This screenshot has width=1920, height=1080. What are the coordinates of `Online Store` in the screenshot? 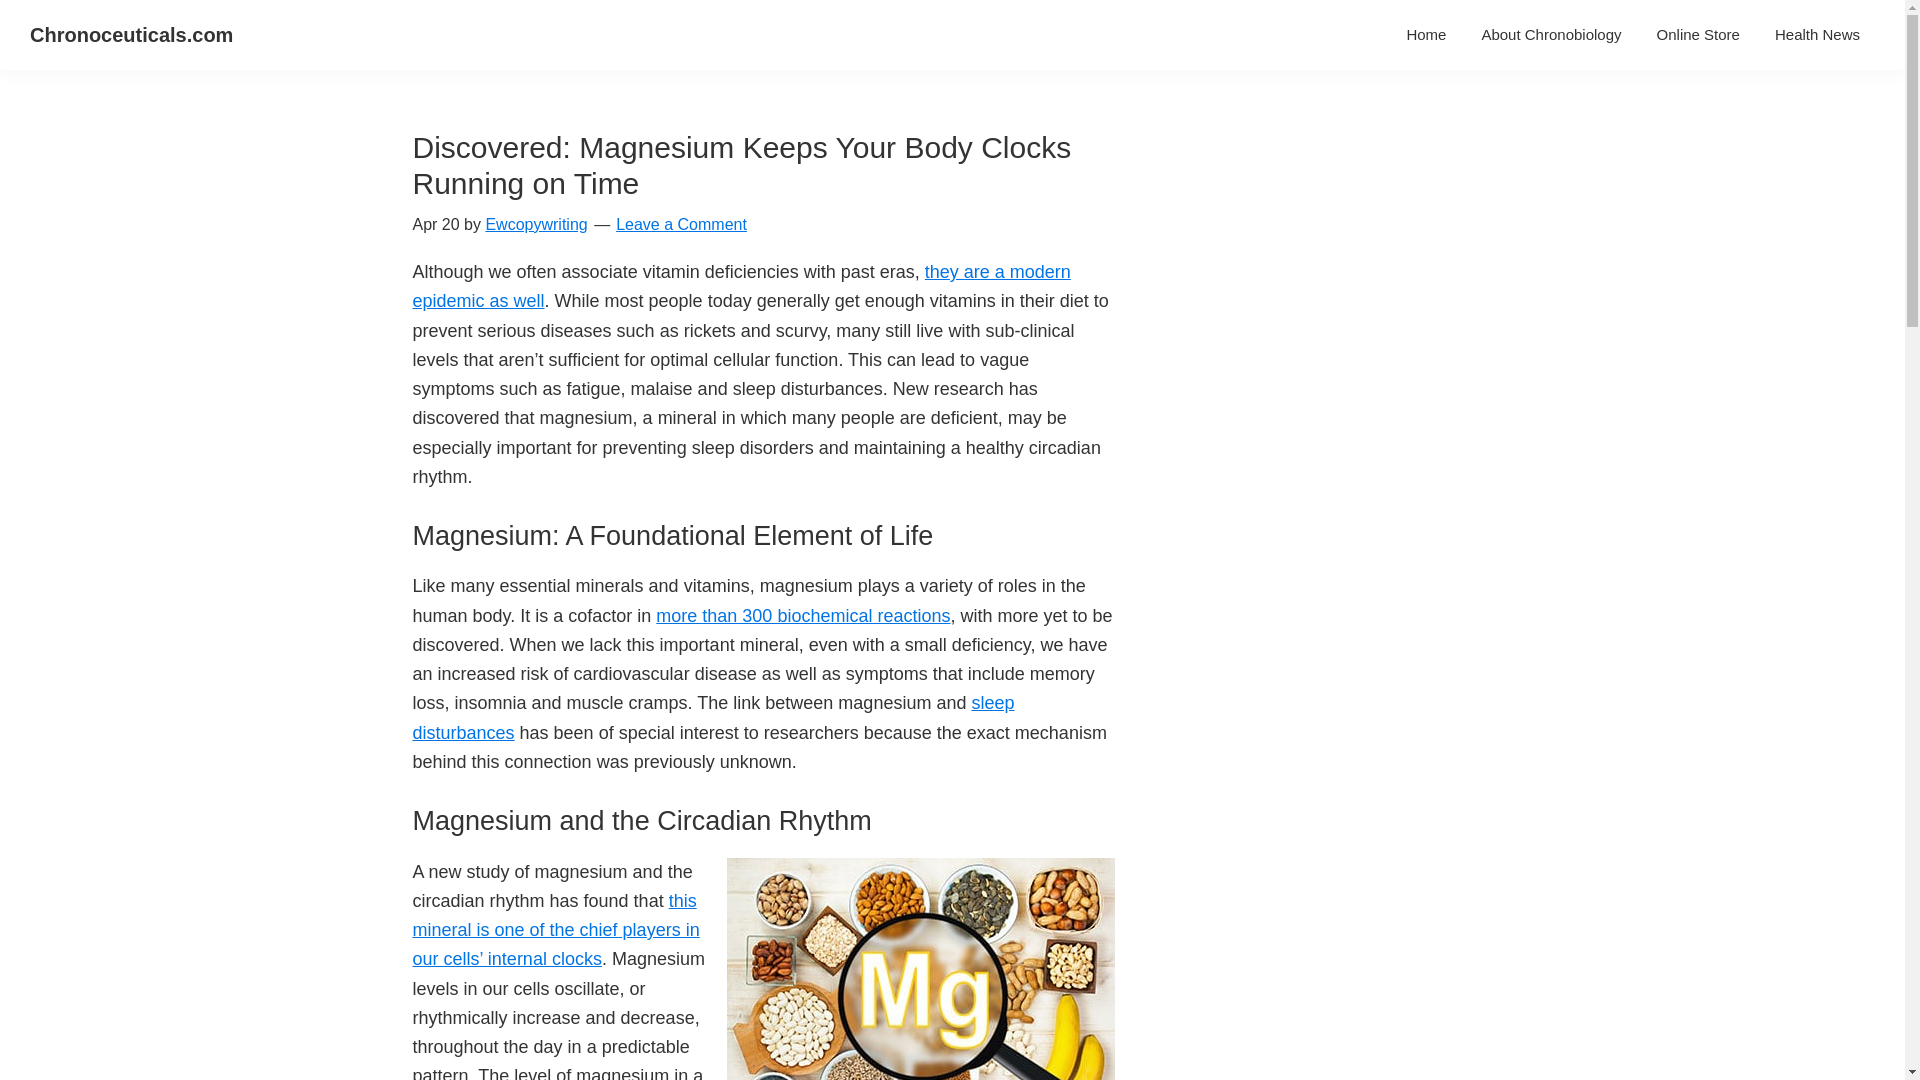 It's located at (1698, 34).